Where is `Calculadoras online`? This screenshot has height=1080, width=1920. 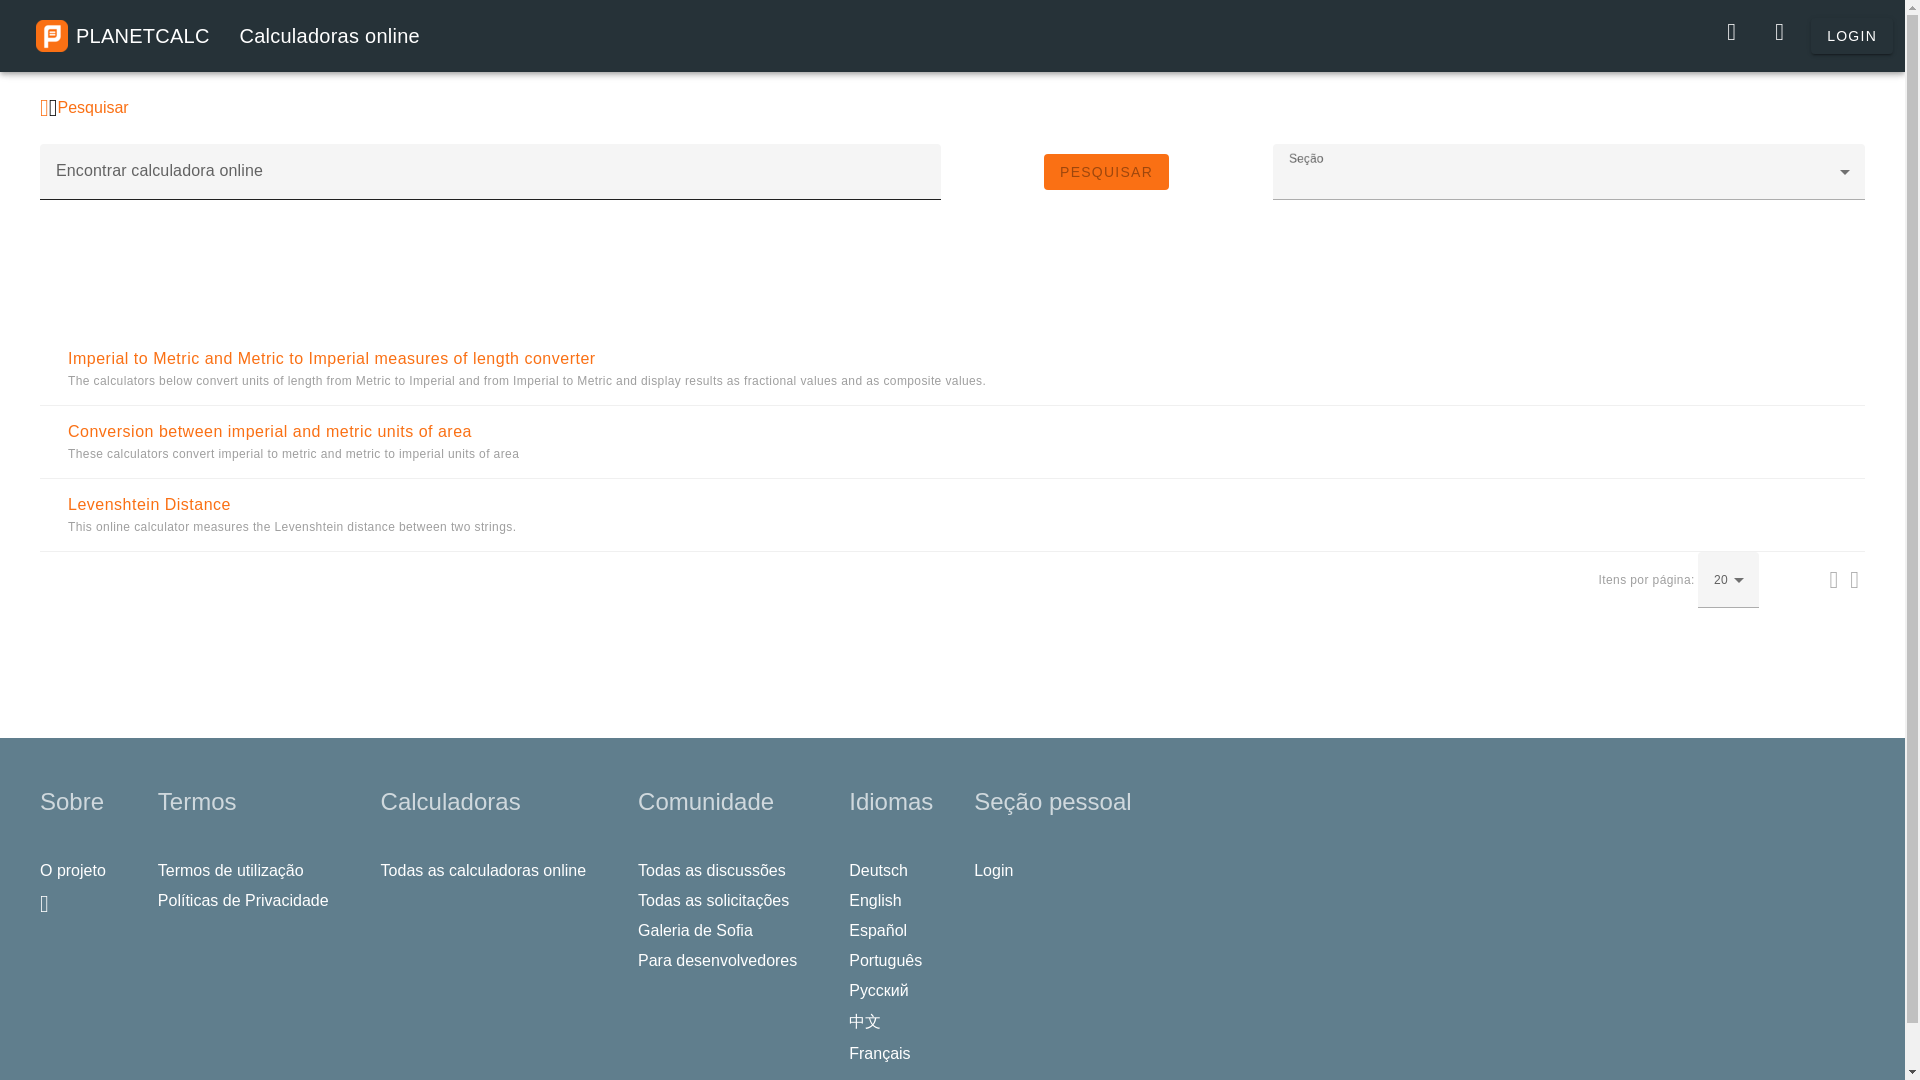 Calculadoras online is located at coordinates (228, 36).